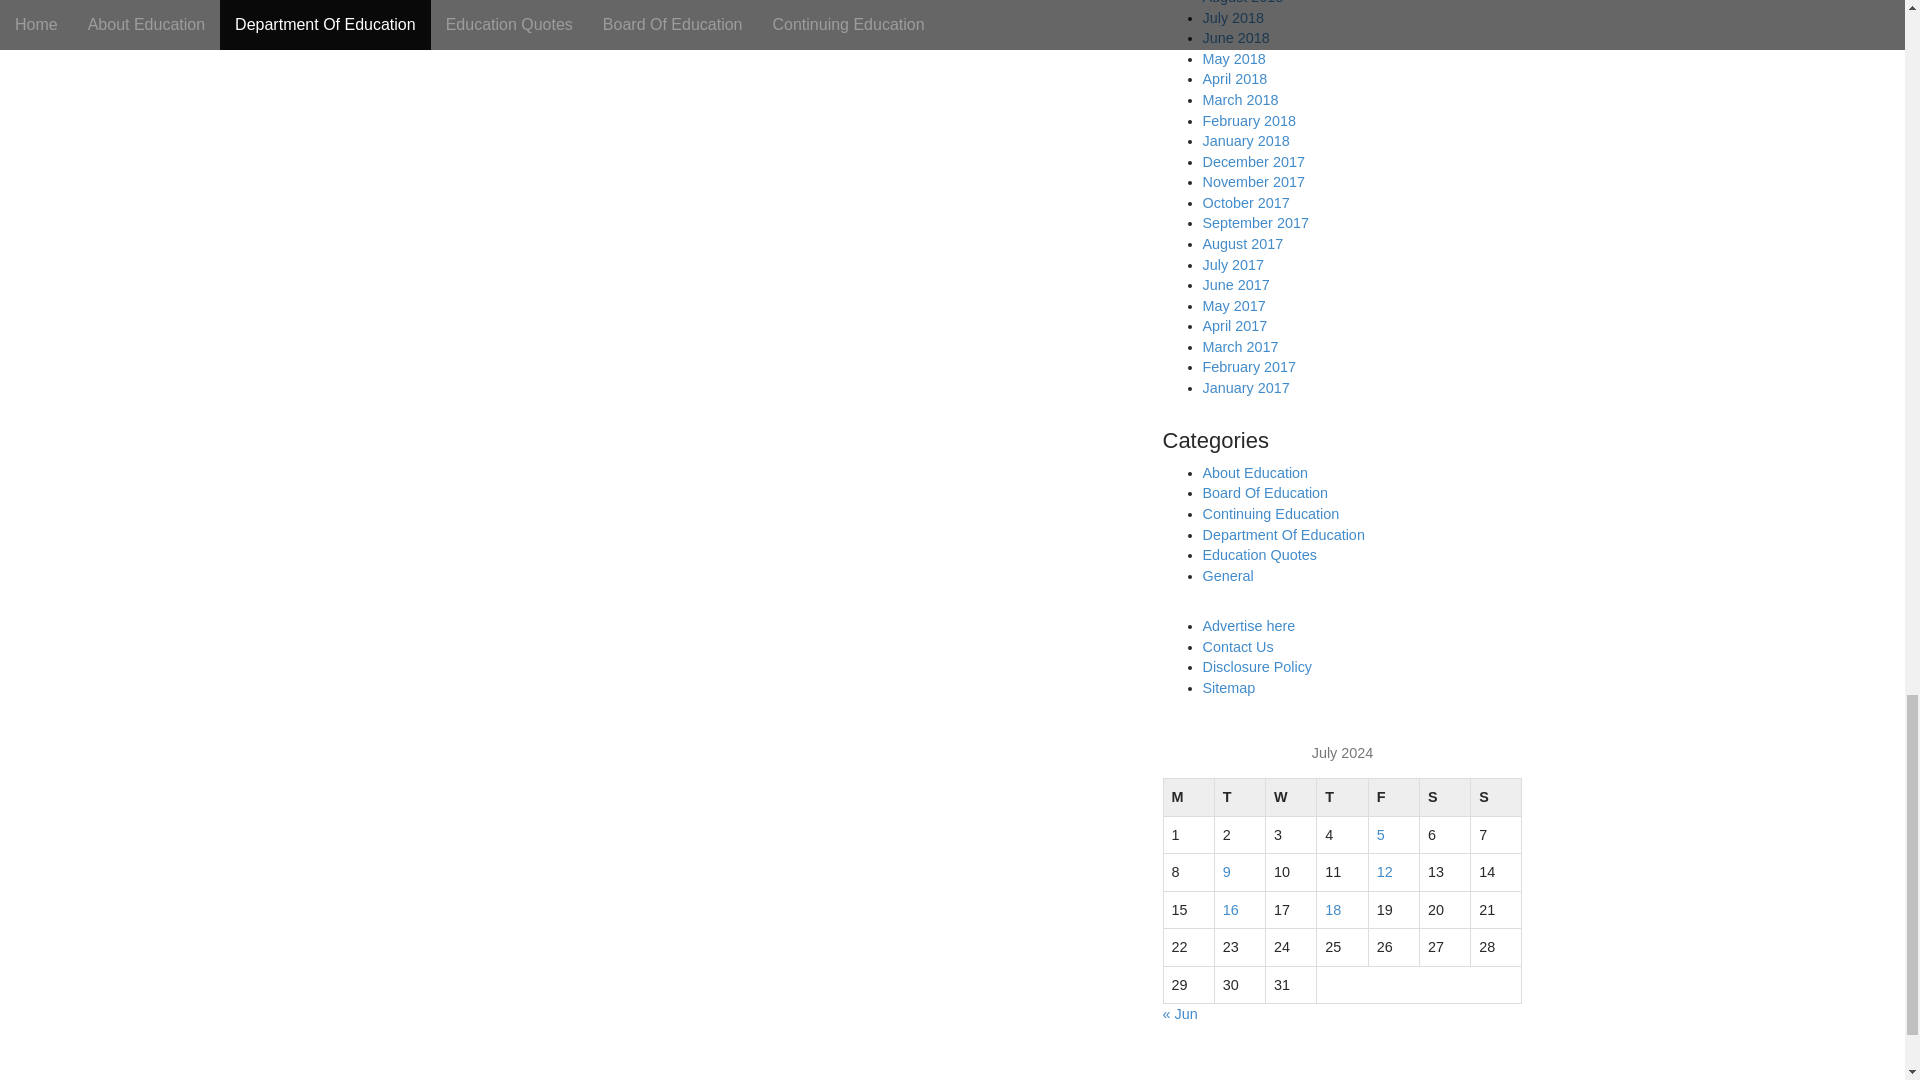 The width and height of the screenshot is (1920, 1080). Describe the element at coordinates (1291, 796) in the screenshot. I see `Wednesday` at that location.